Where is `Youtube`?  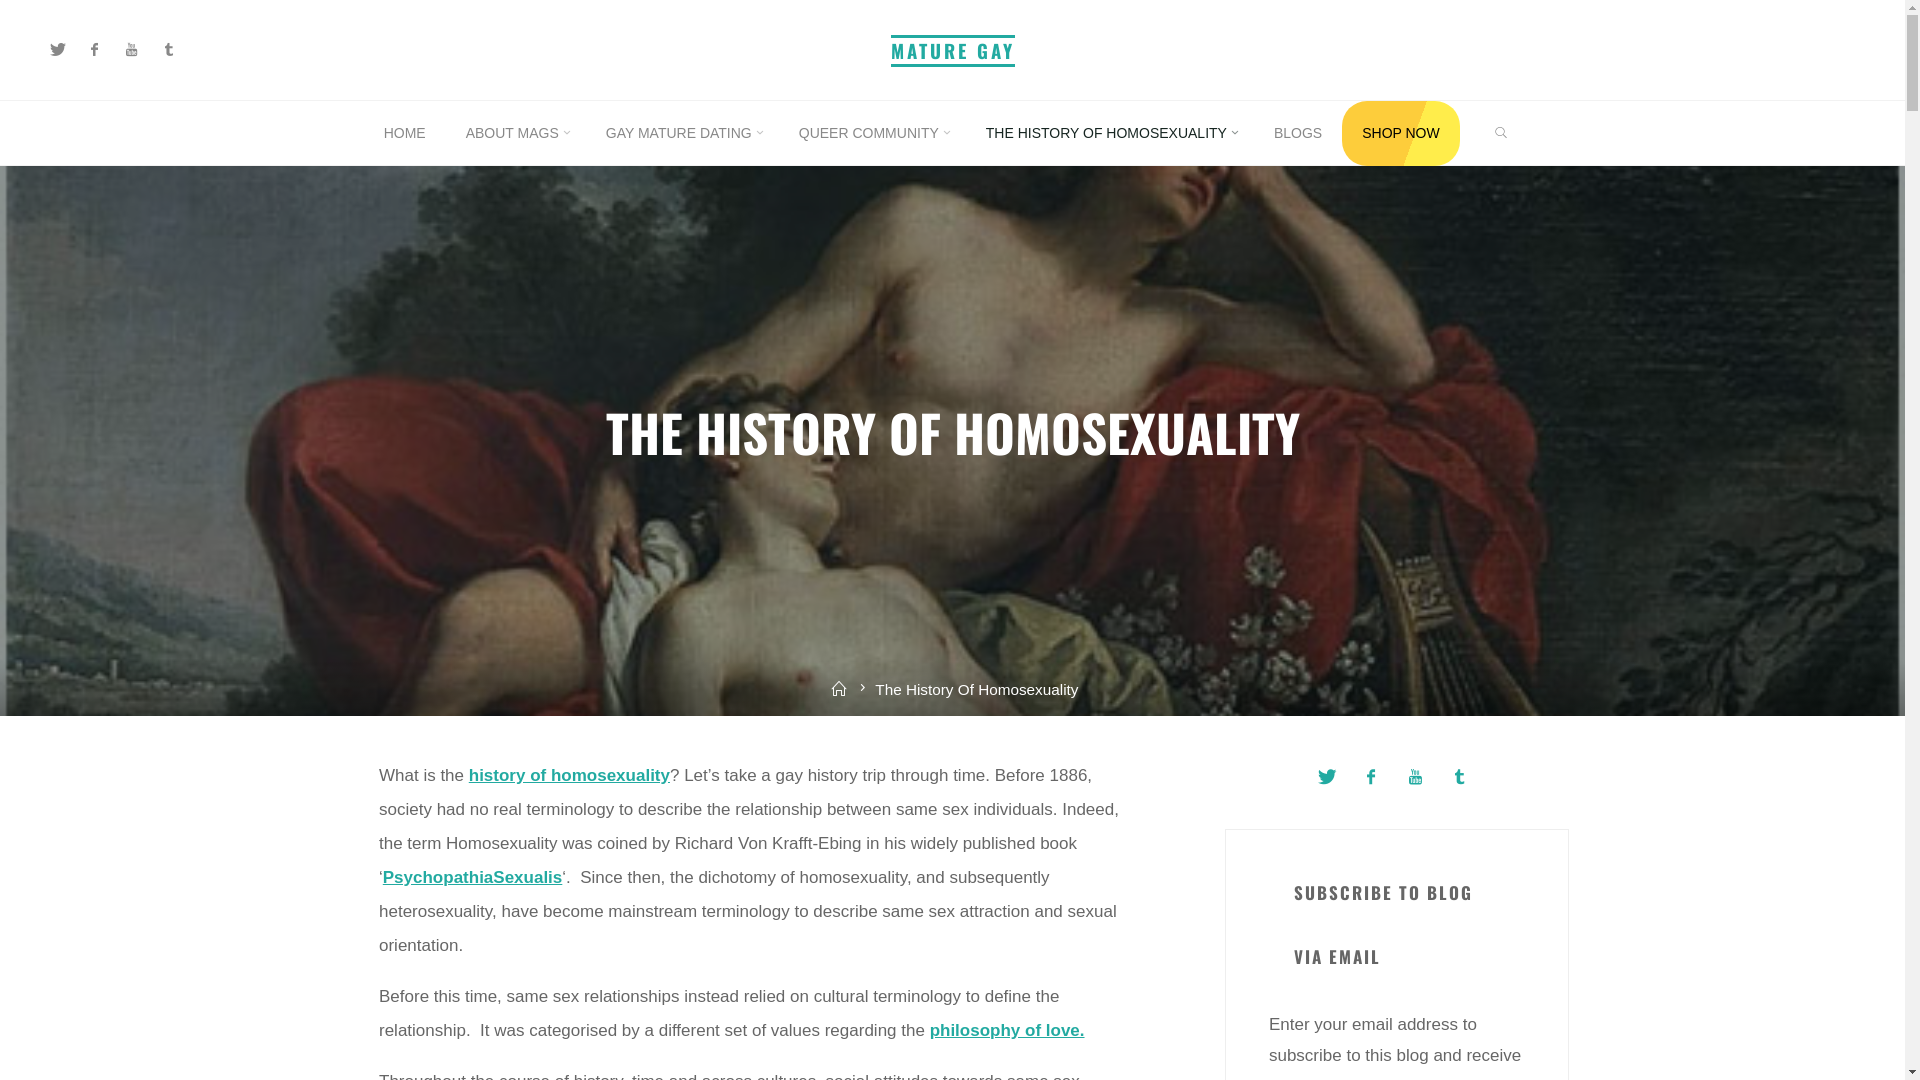
Youtube is located at coordinates (1416, 776).